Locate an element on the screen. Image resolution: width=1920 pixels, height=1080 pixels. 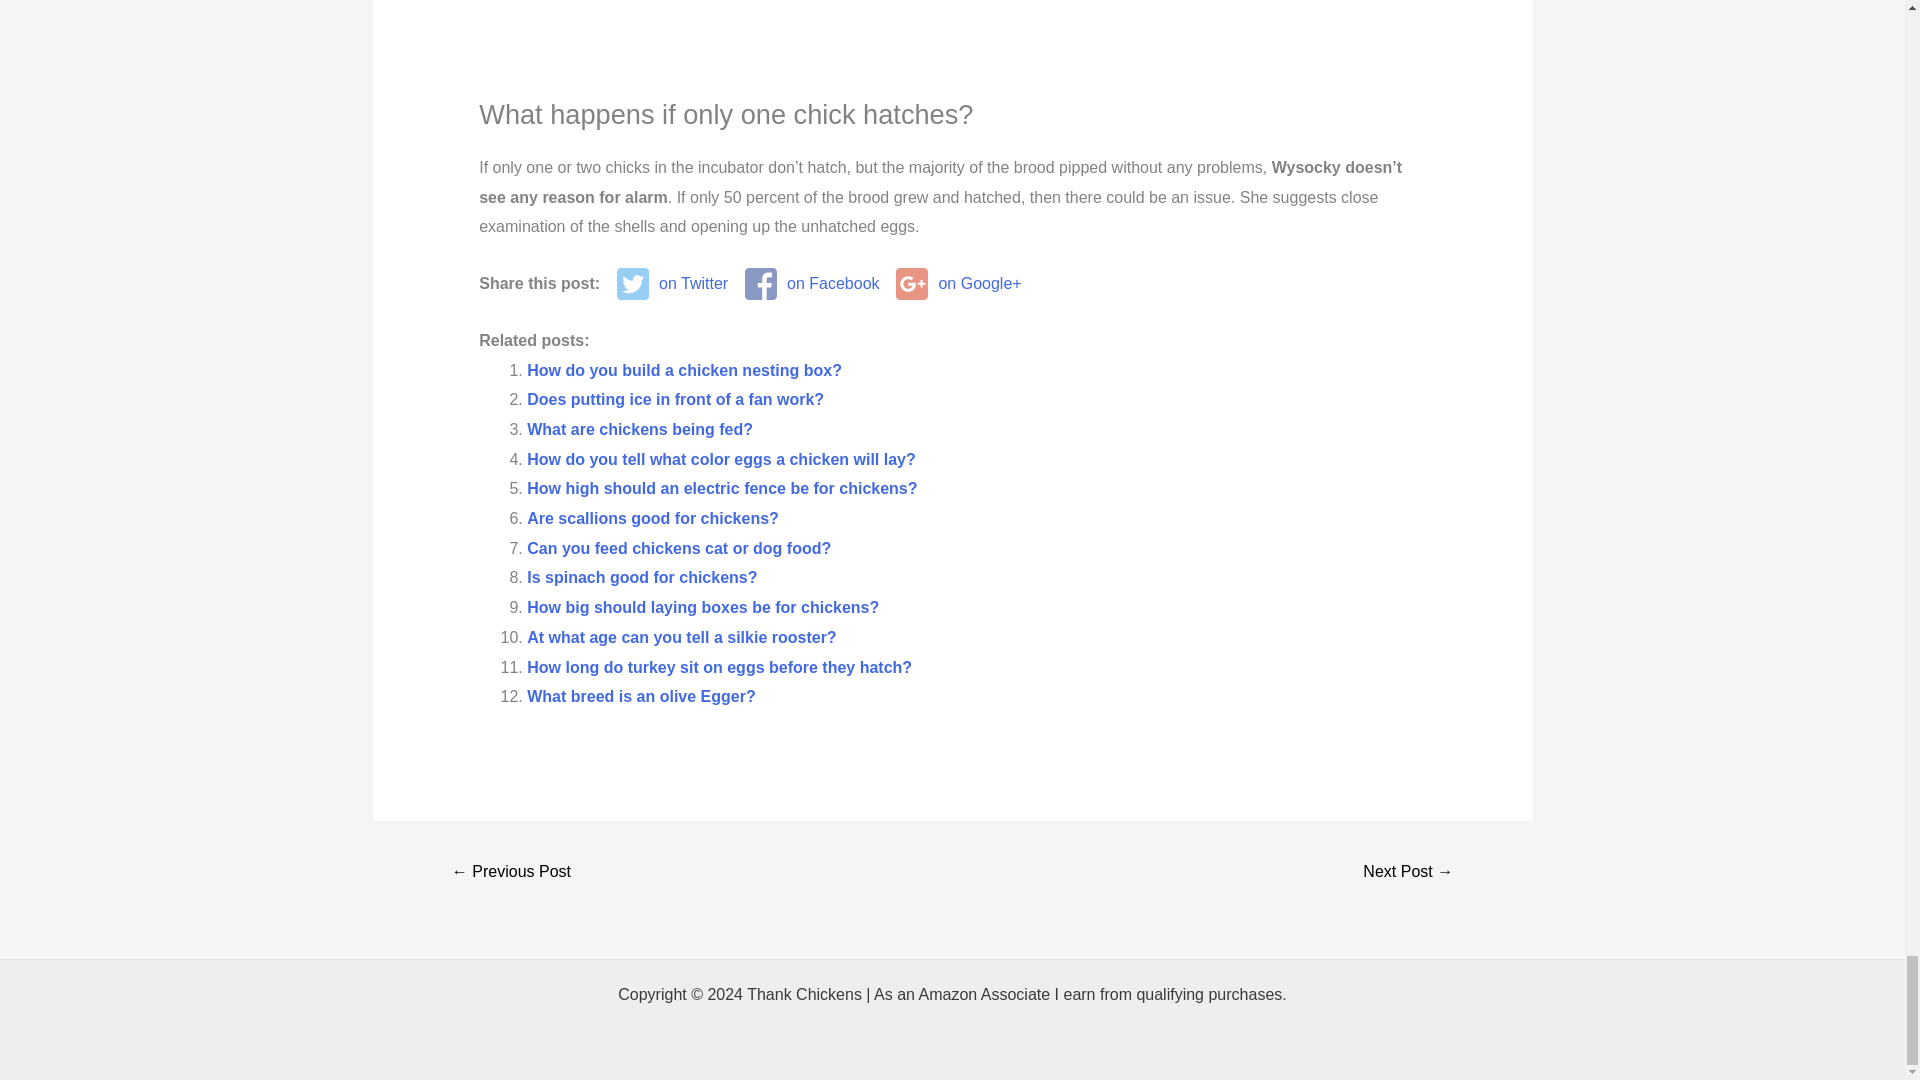
on Twitter is located at coordinates (672, 284).